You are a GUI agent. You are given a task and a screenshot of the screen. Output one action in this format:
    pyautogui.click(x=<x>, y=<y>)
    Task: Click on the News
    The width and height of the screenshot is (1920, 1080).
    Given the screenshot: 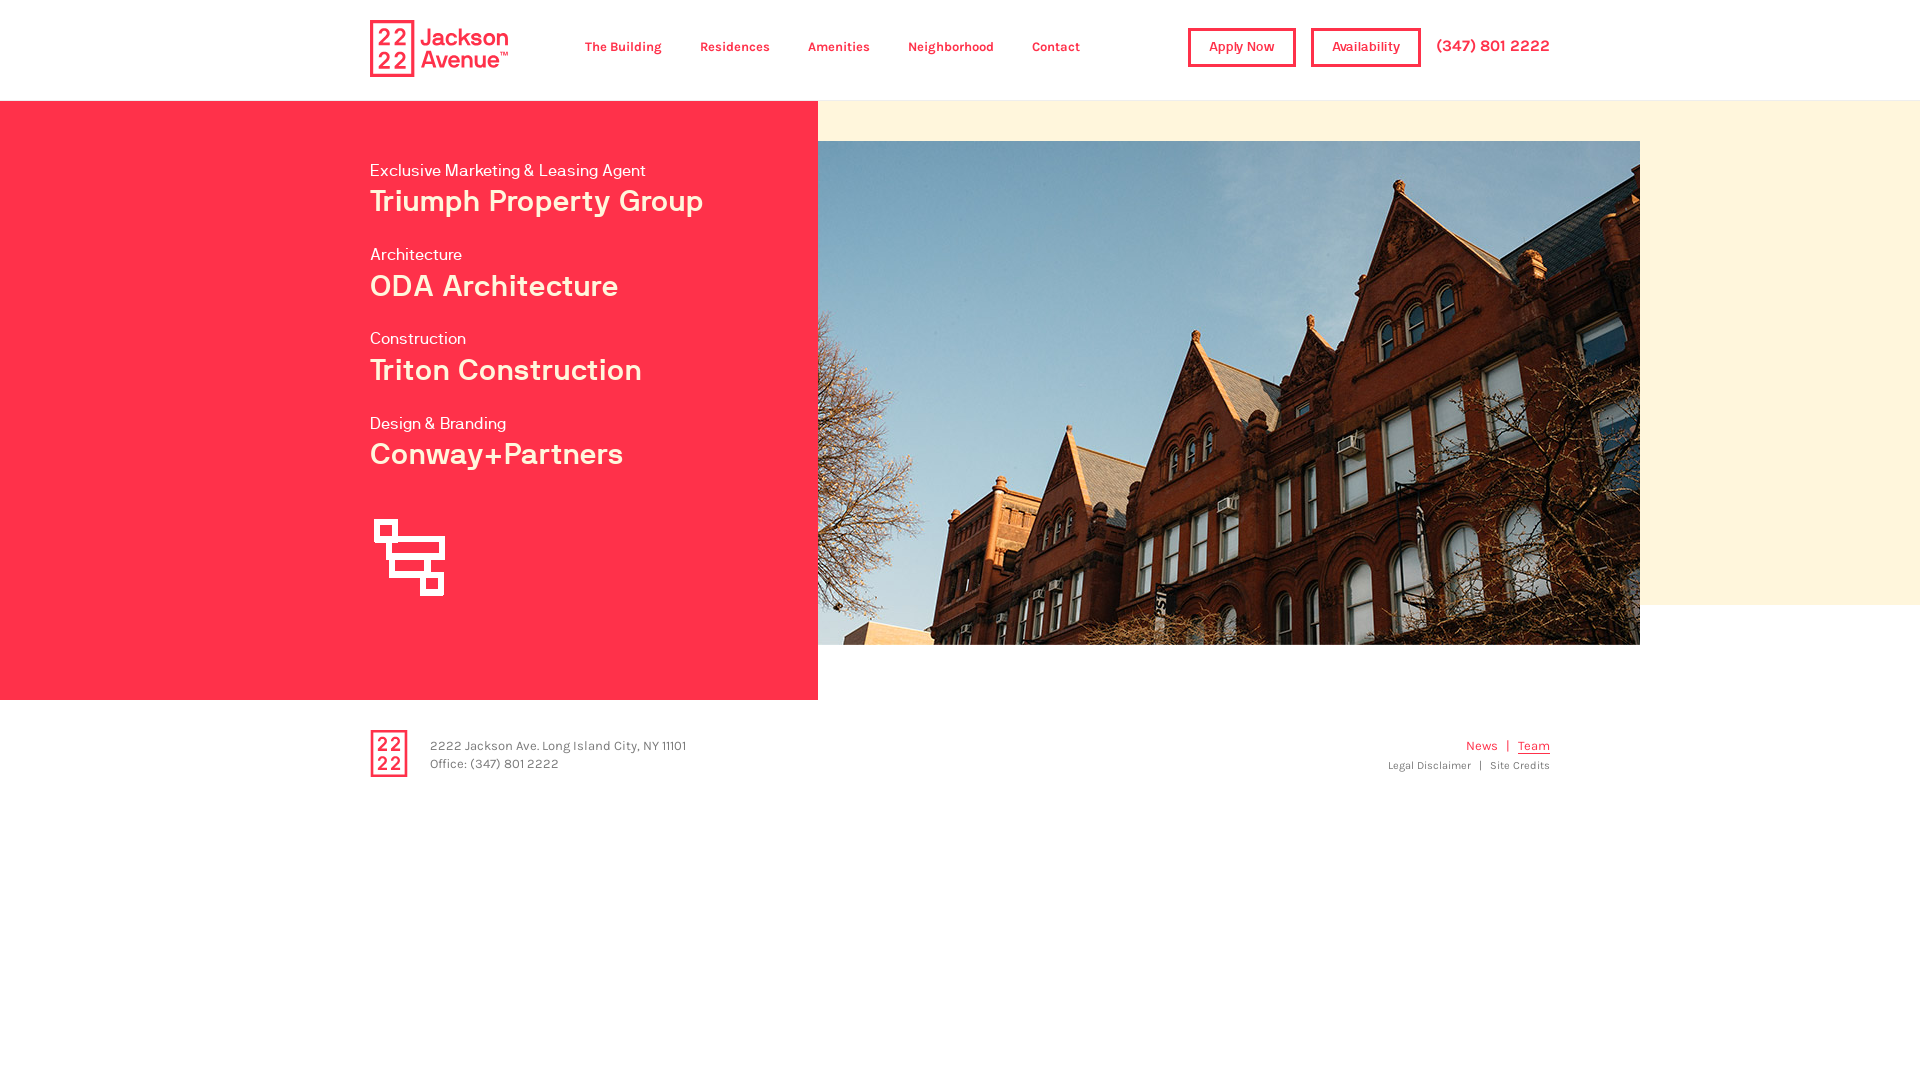 What is the action you would take?
    pyautogui.click(x=1482, y=746)
    